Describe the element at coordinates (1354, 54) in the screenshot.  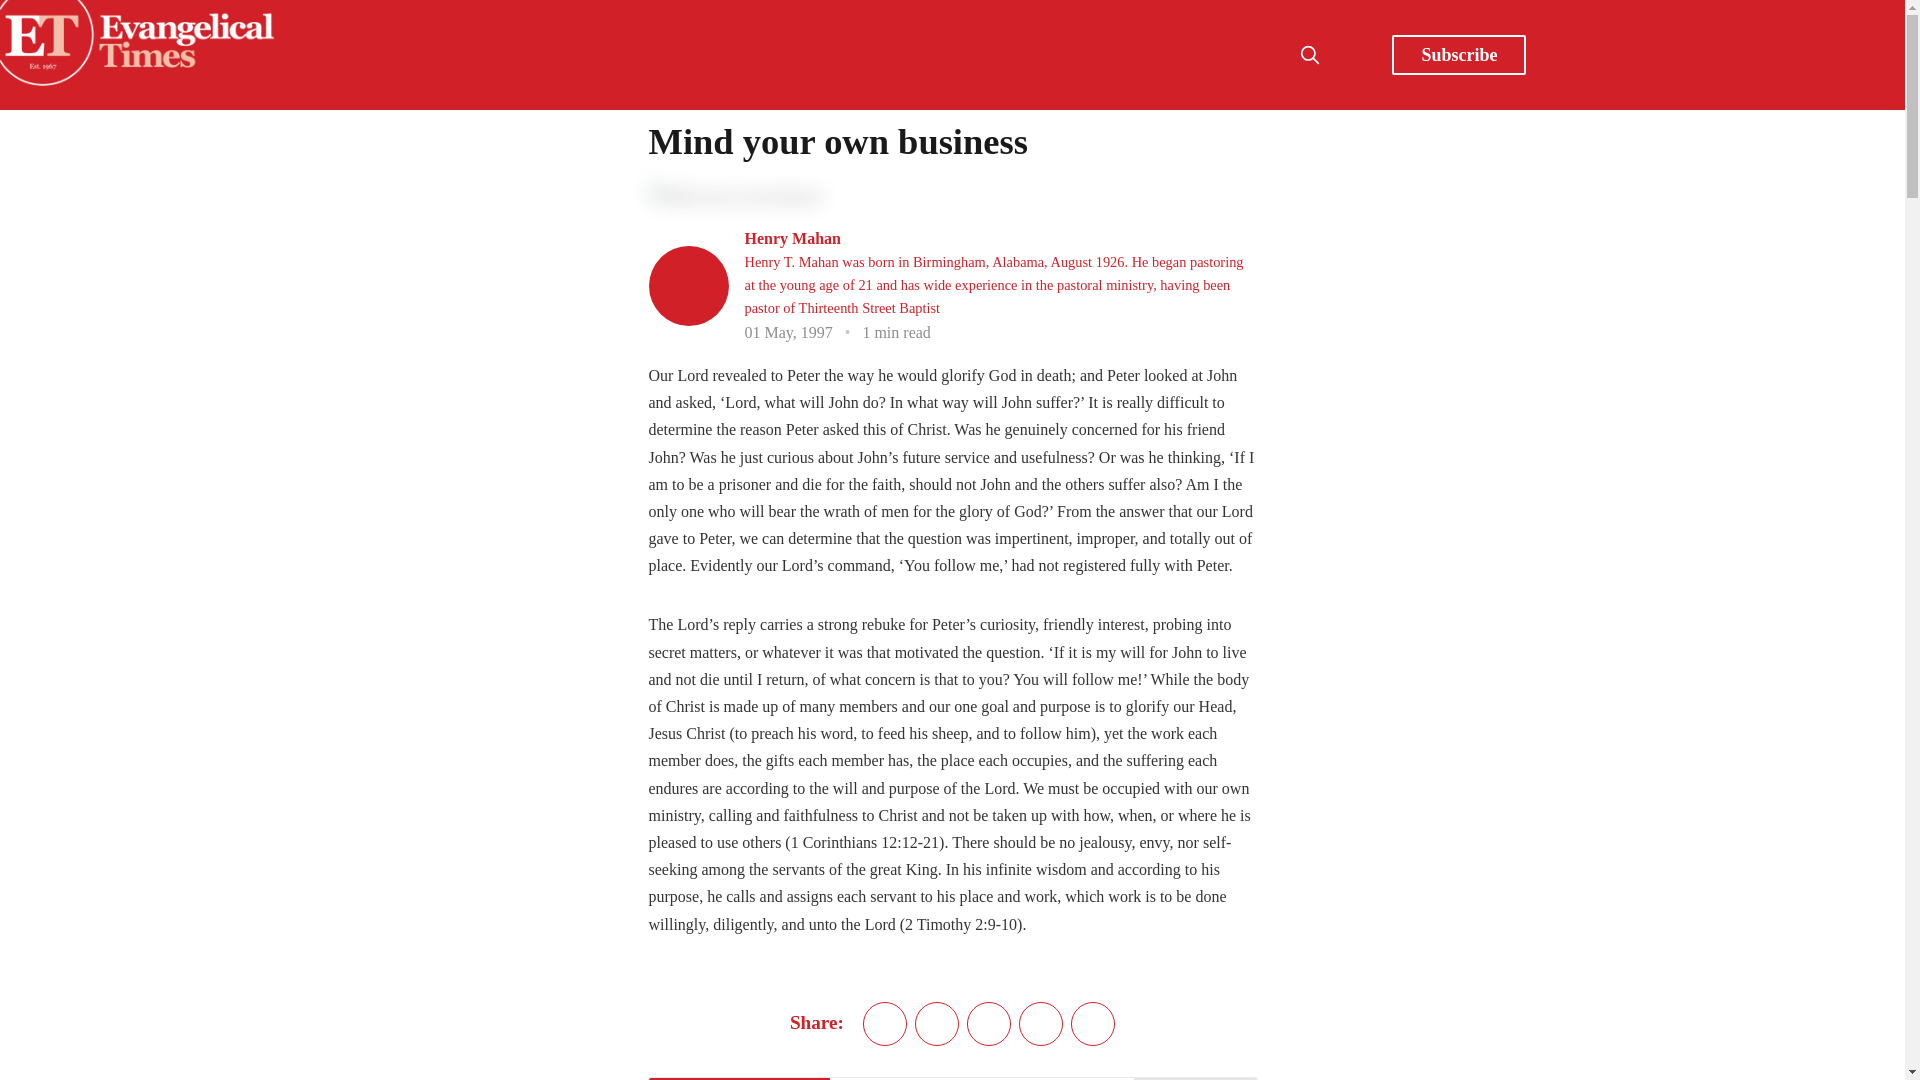
I see `Open Menu` at that location.